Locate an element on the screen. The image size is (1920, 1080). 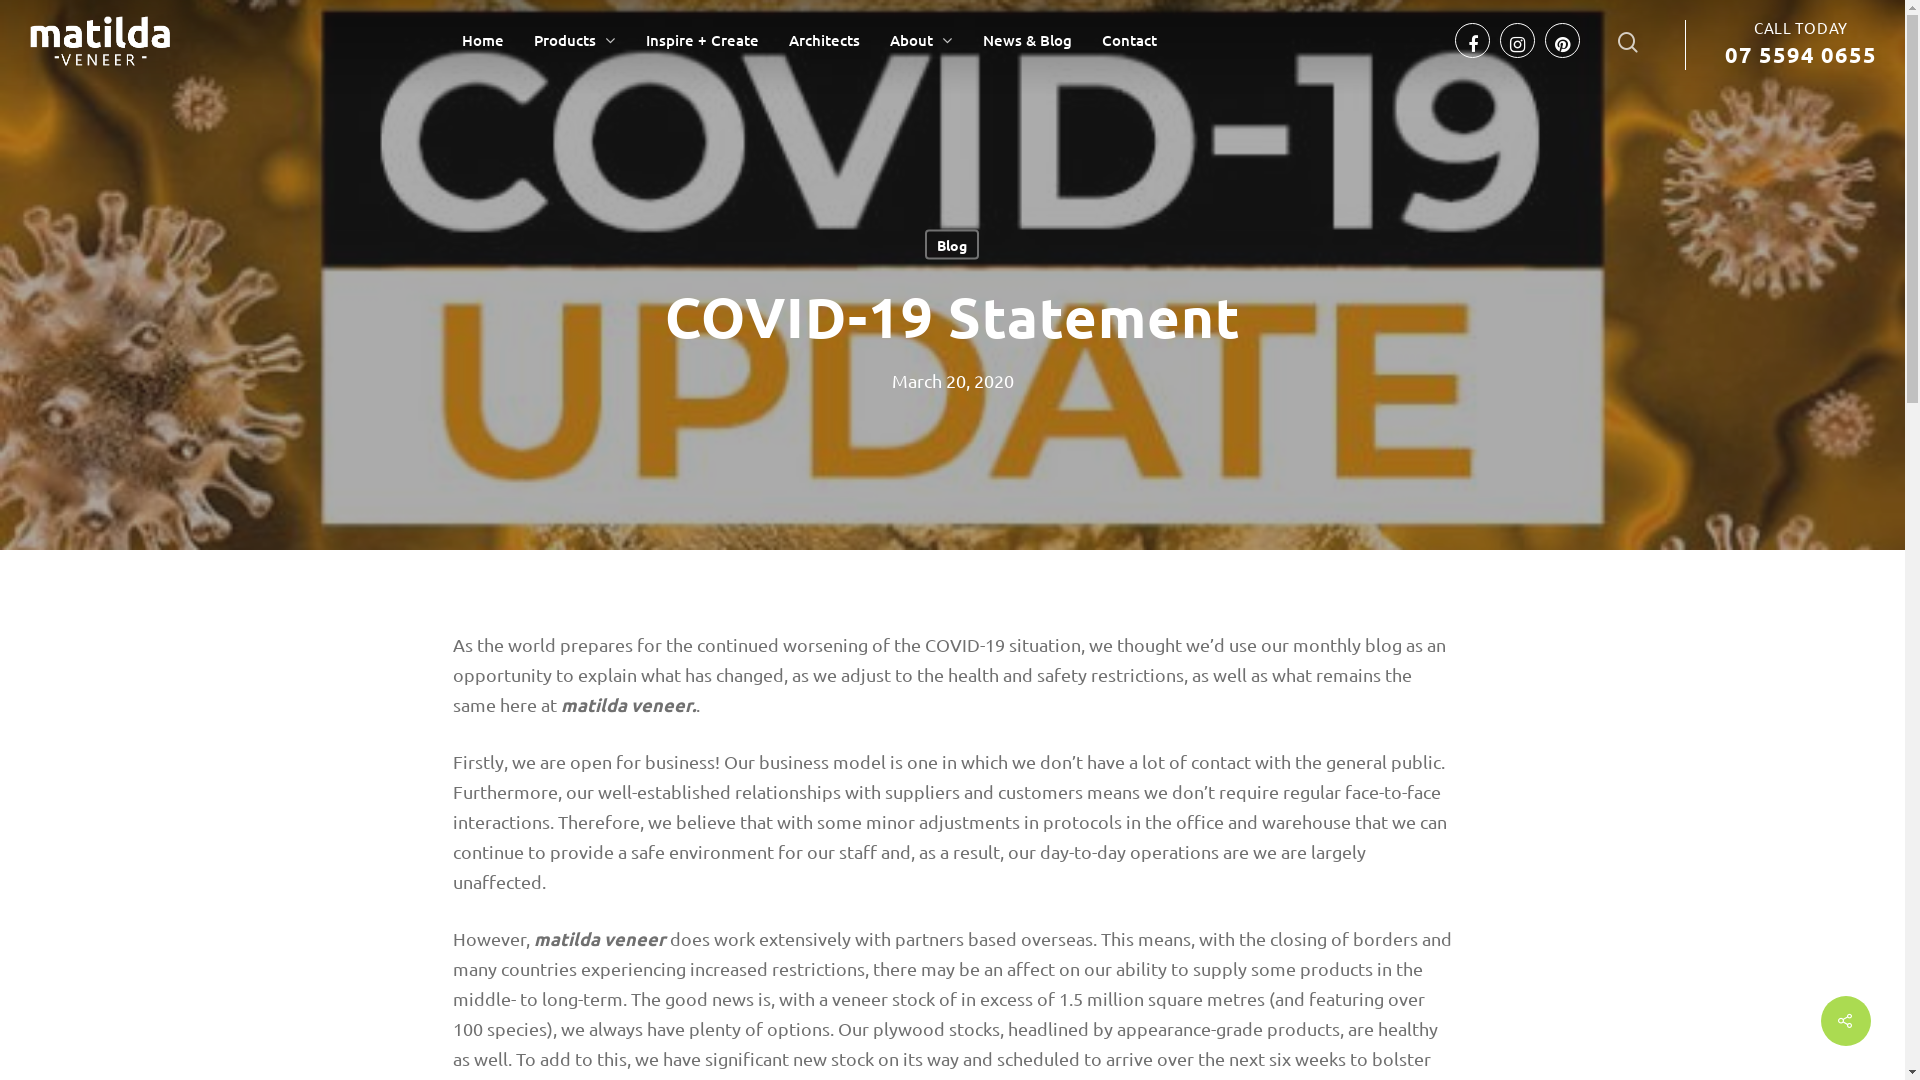
News & Blog is located at coordinates (1028, 40).